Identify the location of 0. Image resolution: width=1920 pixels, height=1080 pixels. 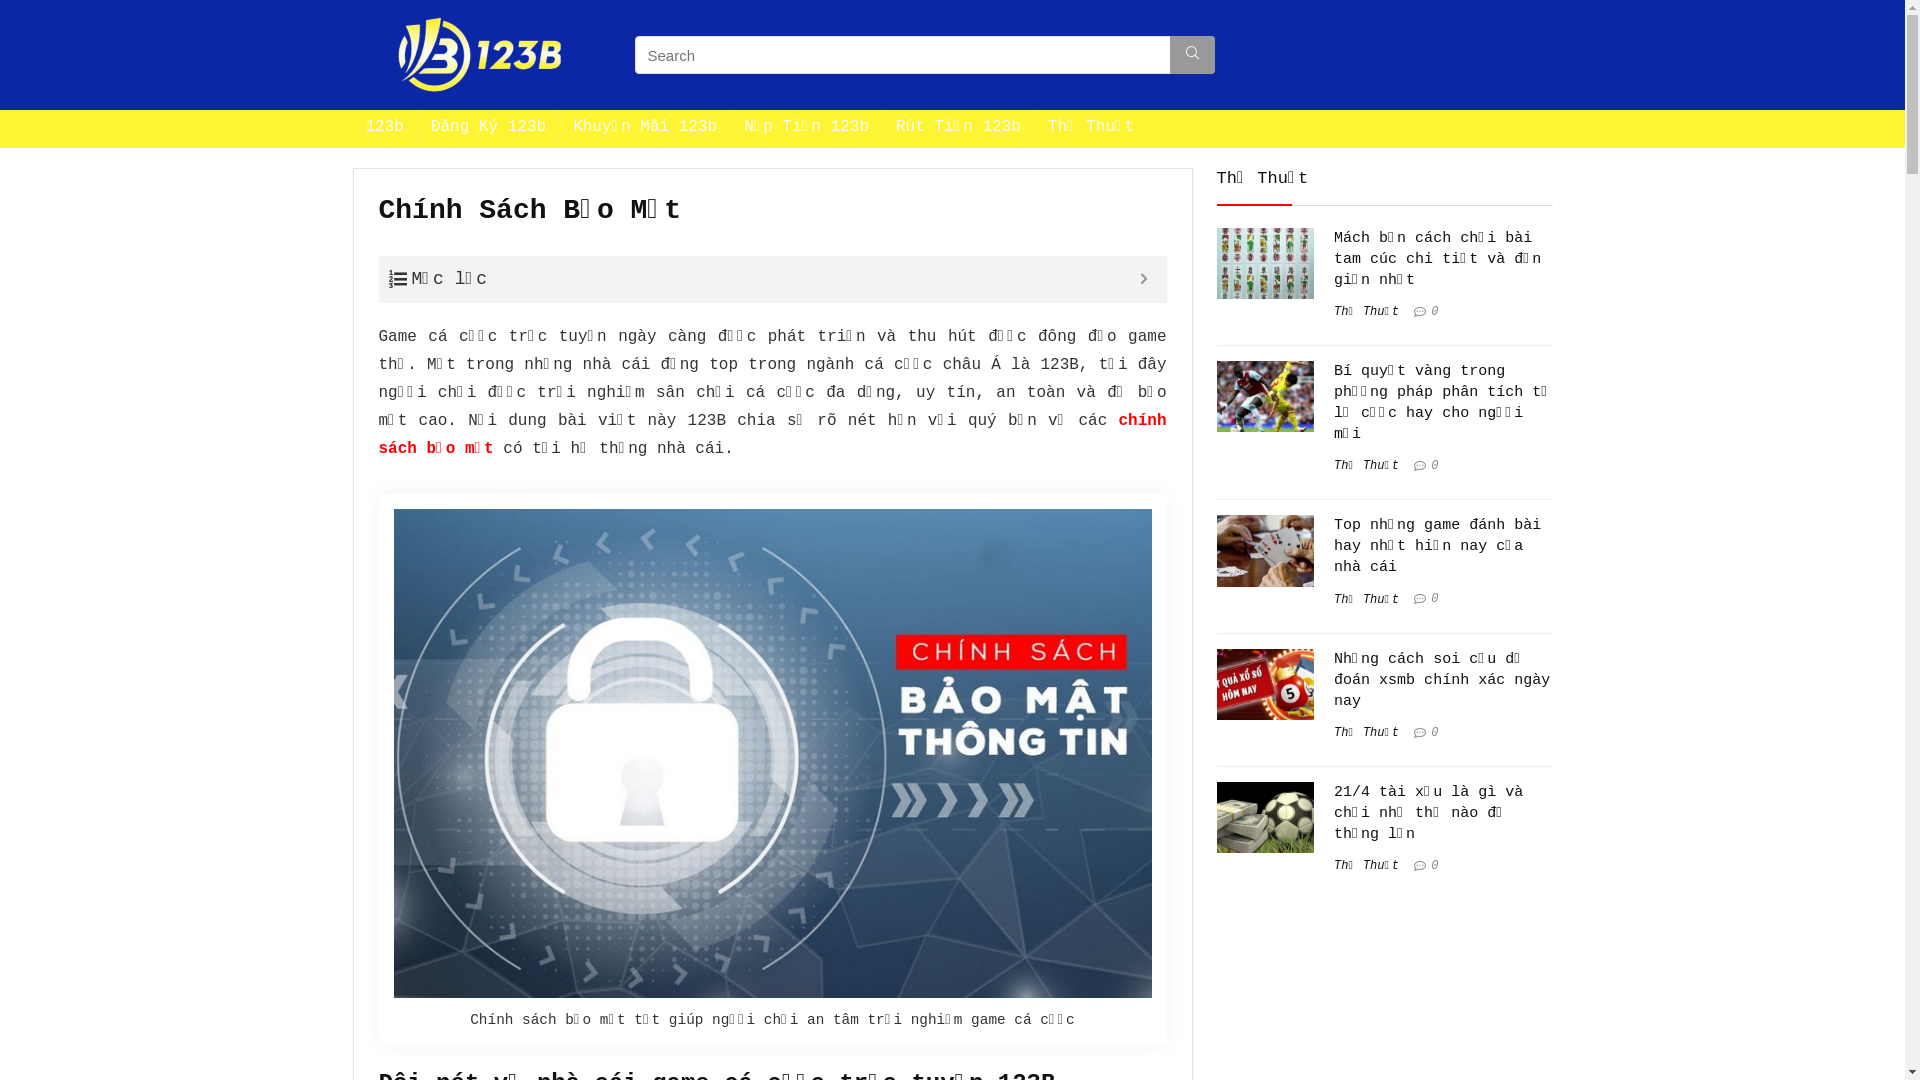
(1434, 600).